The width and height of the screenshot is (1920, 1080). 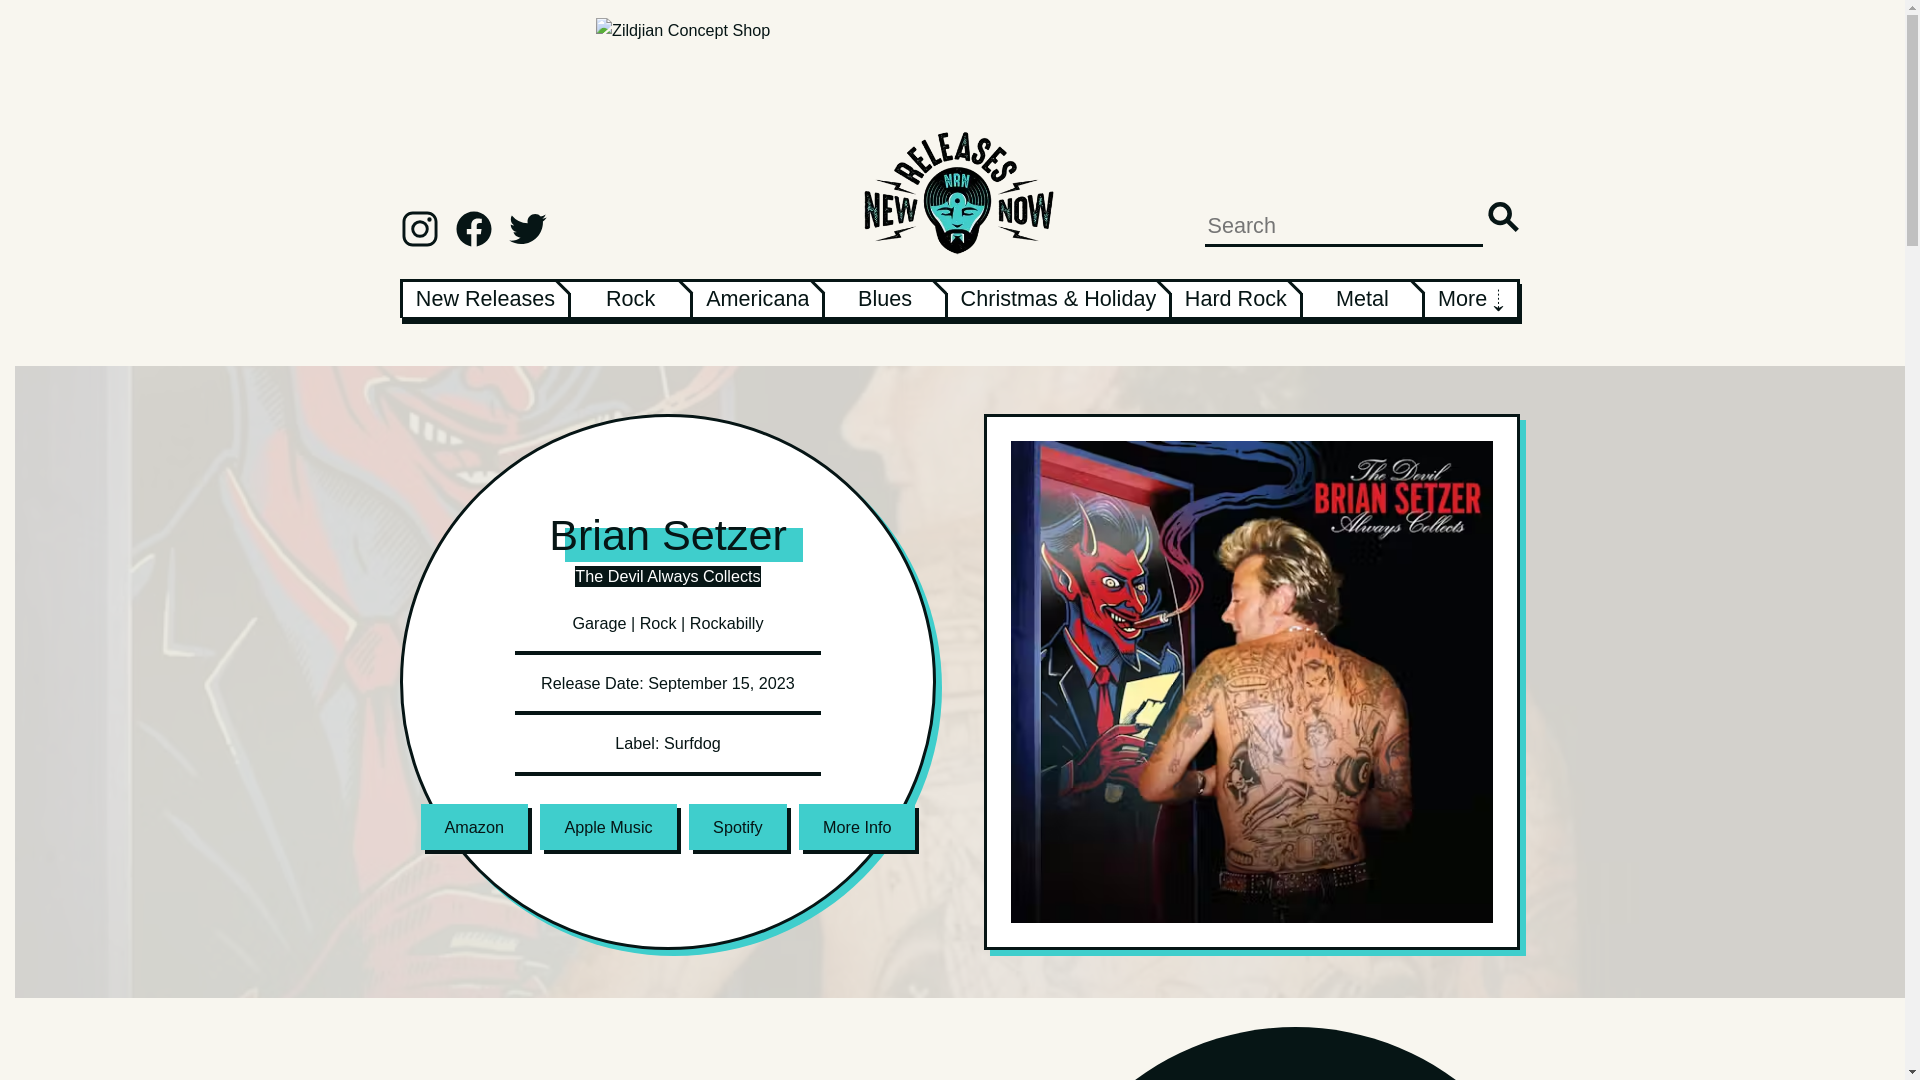 What do you see at coordinates (630, 298) in the screenshot?
I see `Rock` at bounding box center [630, 298].